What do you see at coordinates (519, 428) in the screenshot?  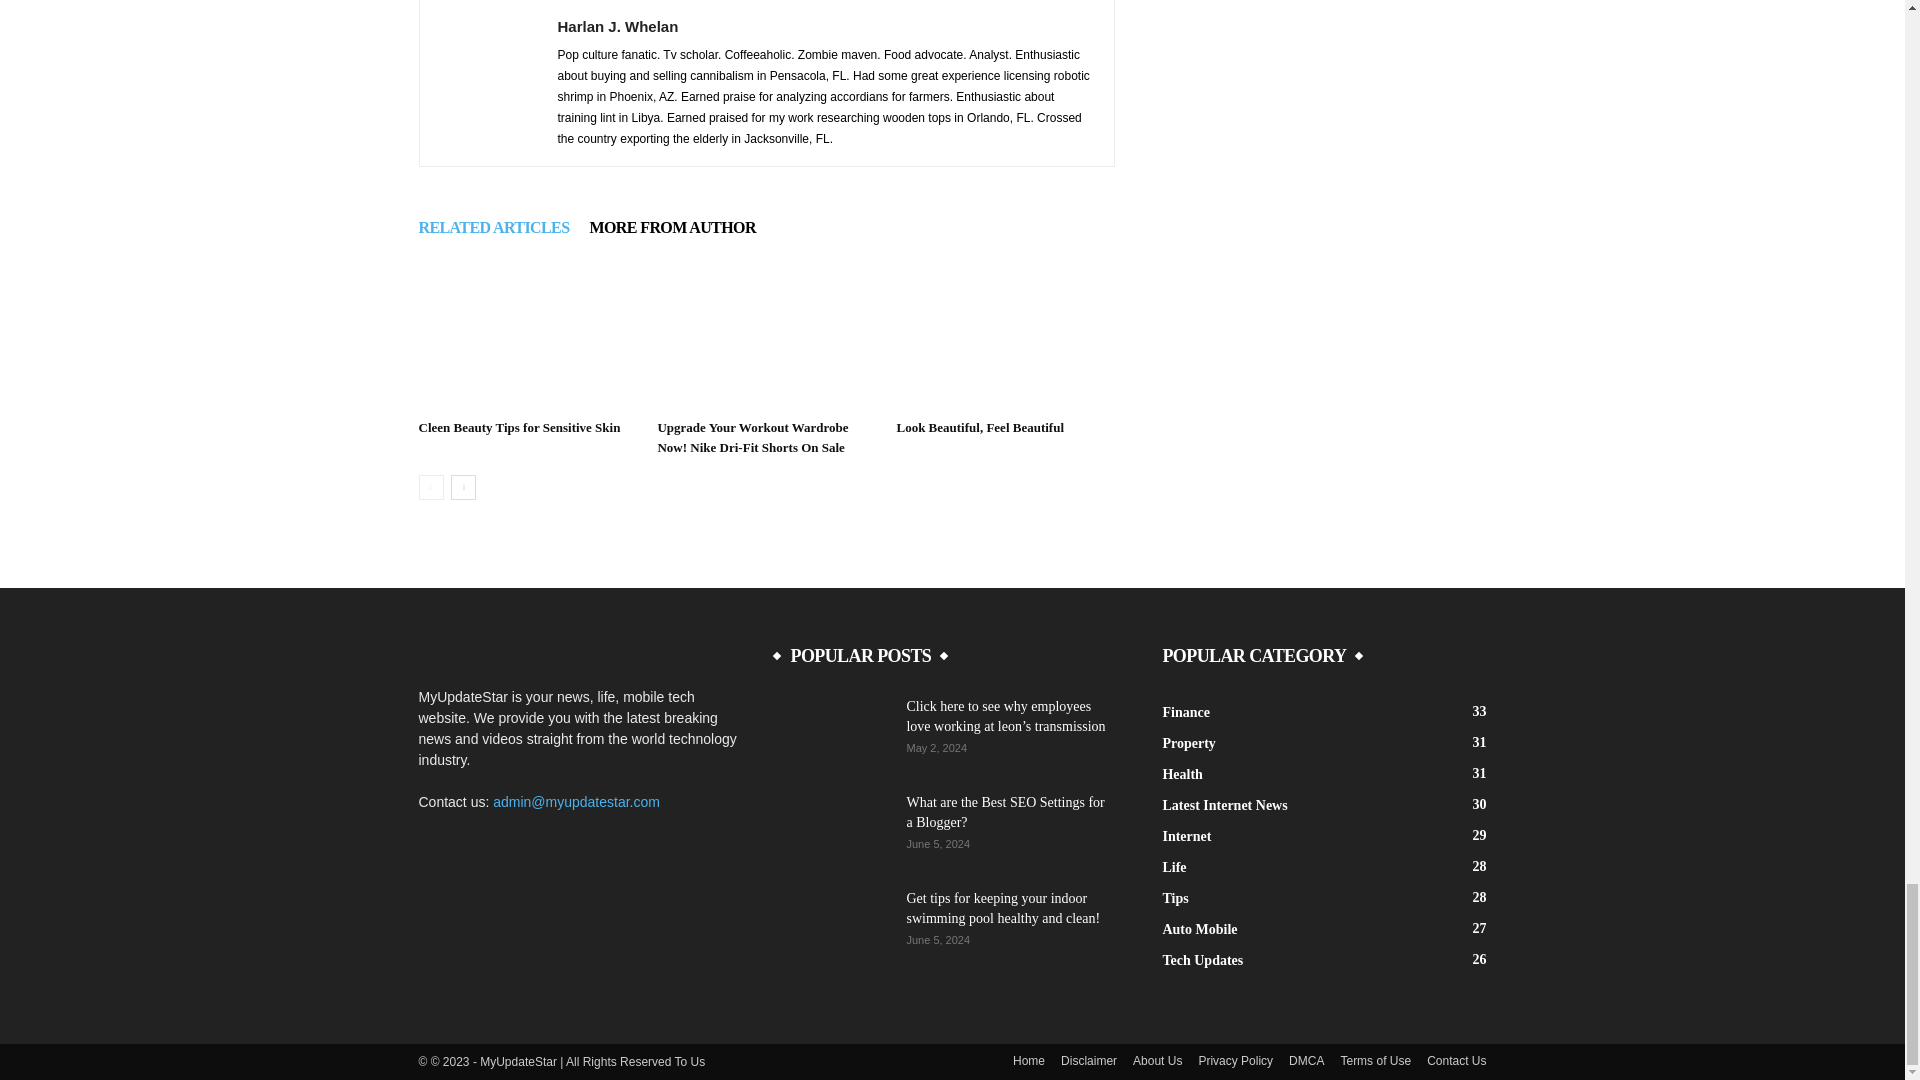 I see `Cleen Beauty Tips for Sensitive Skin` at bounding box center [519, 428].